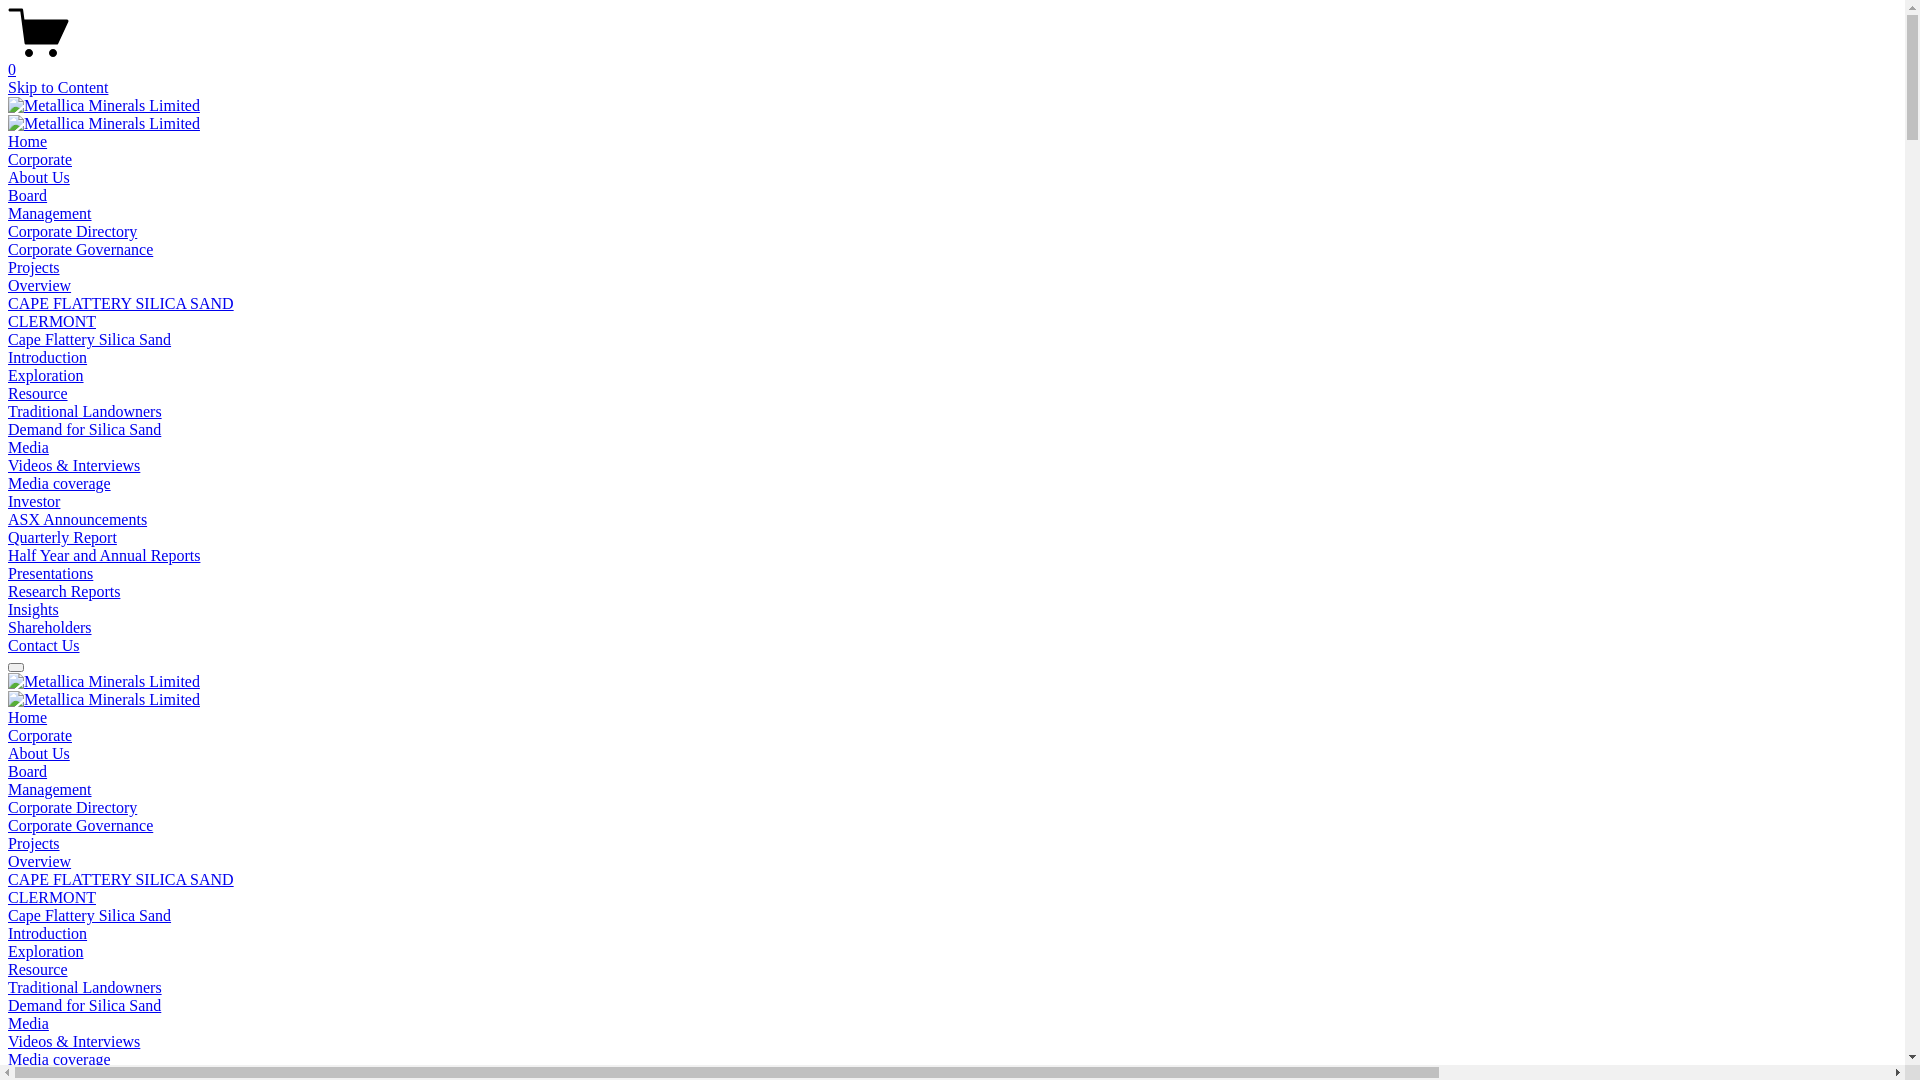  Describe the element at coordinates (39, 754) in the screenshot. I see `About Us` at that location.